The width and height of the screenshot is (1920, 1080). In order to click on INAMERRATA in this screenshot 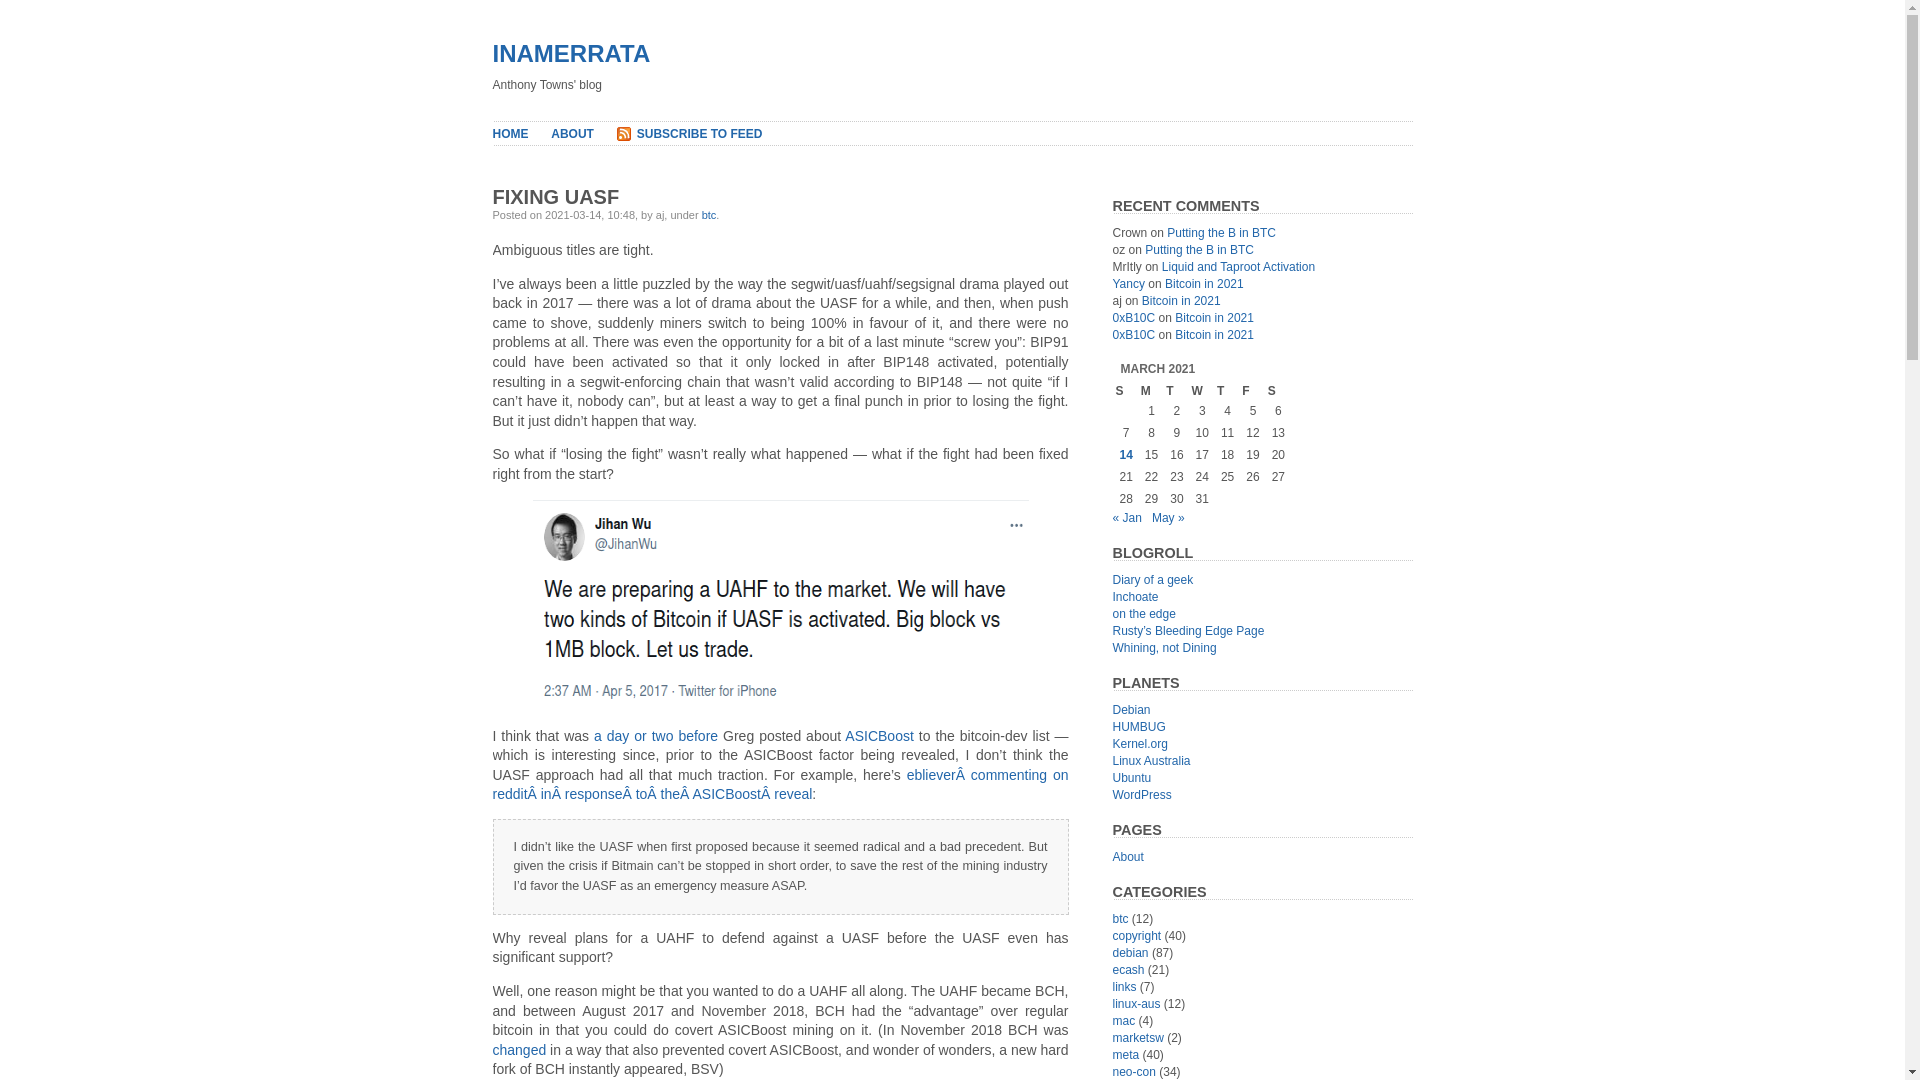, I will do `click(570, 54)`.